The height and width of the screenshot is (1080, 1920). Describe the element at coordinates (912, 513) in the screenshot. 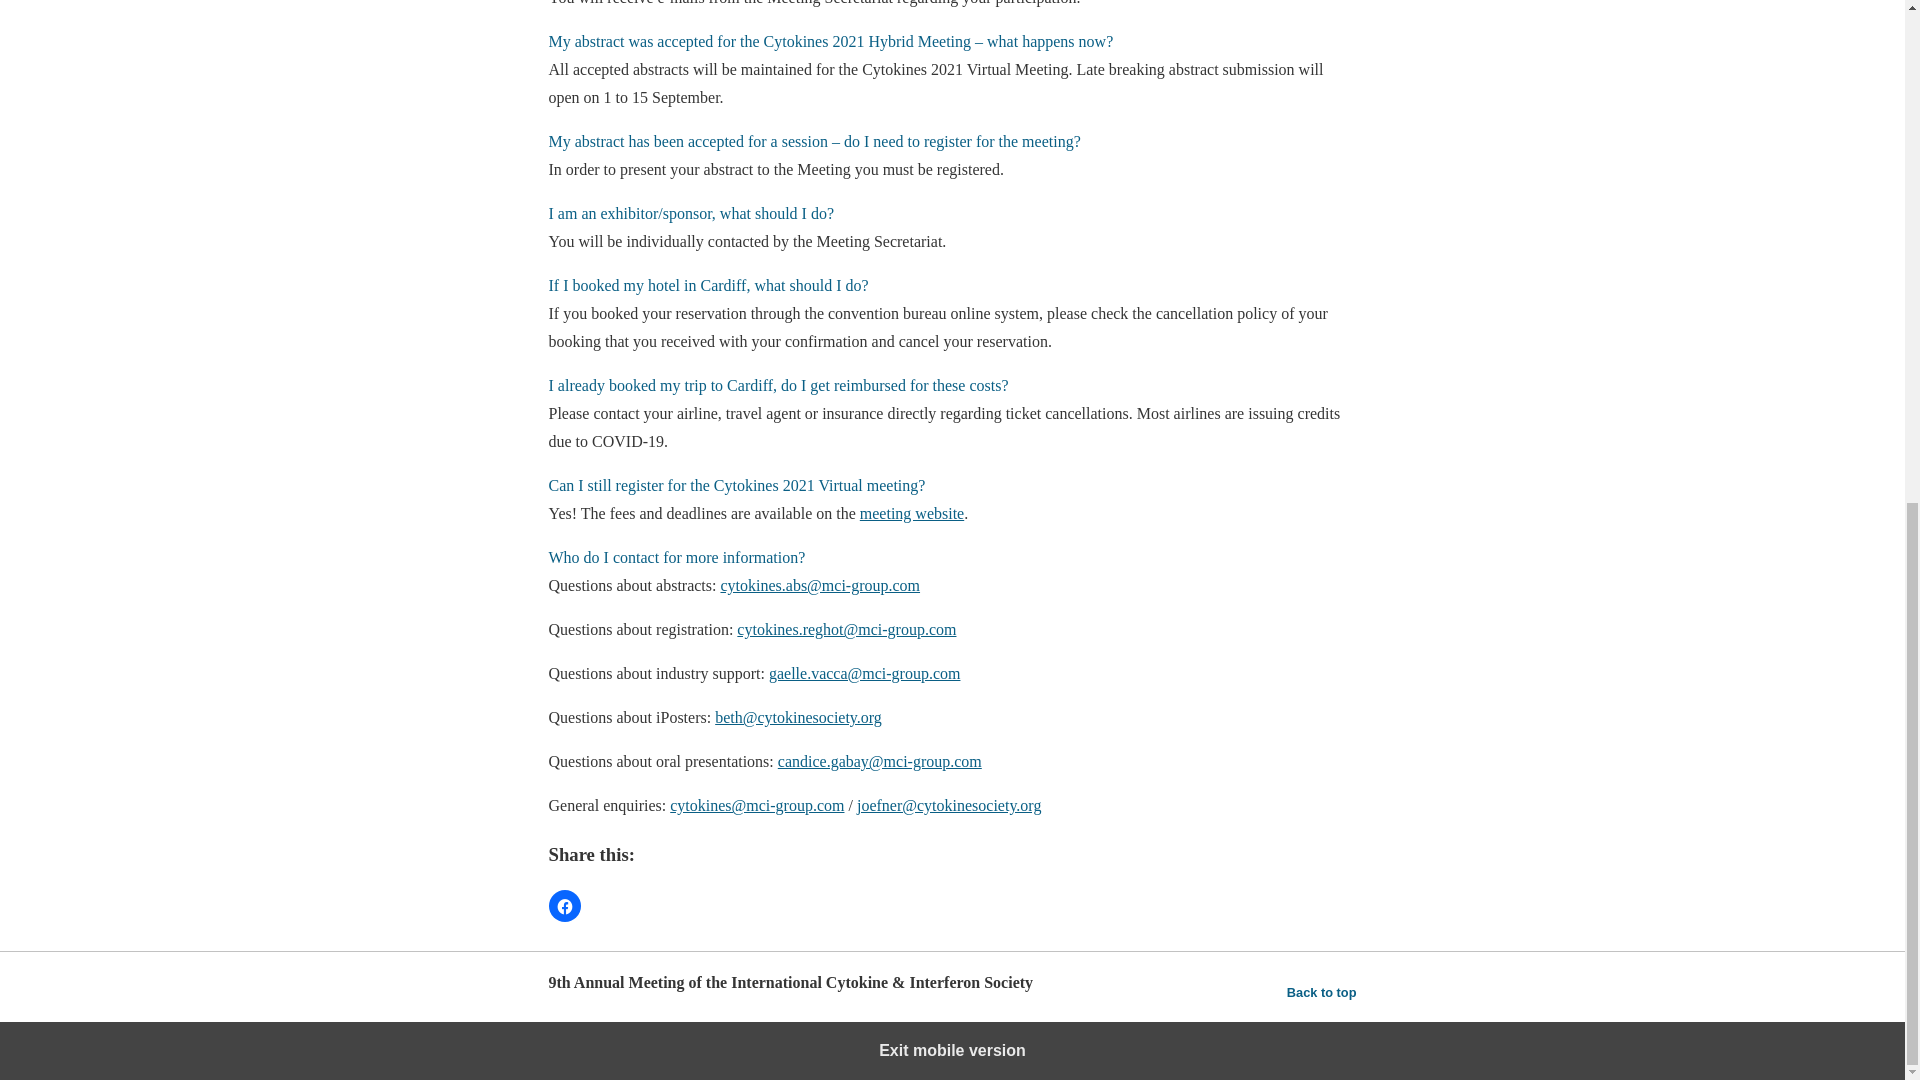

I see `meeting website` at that location.